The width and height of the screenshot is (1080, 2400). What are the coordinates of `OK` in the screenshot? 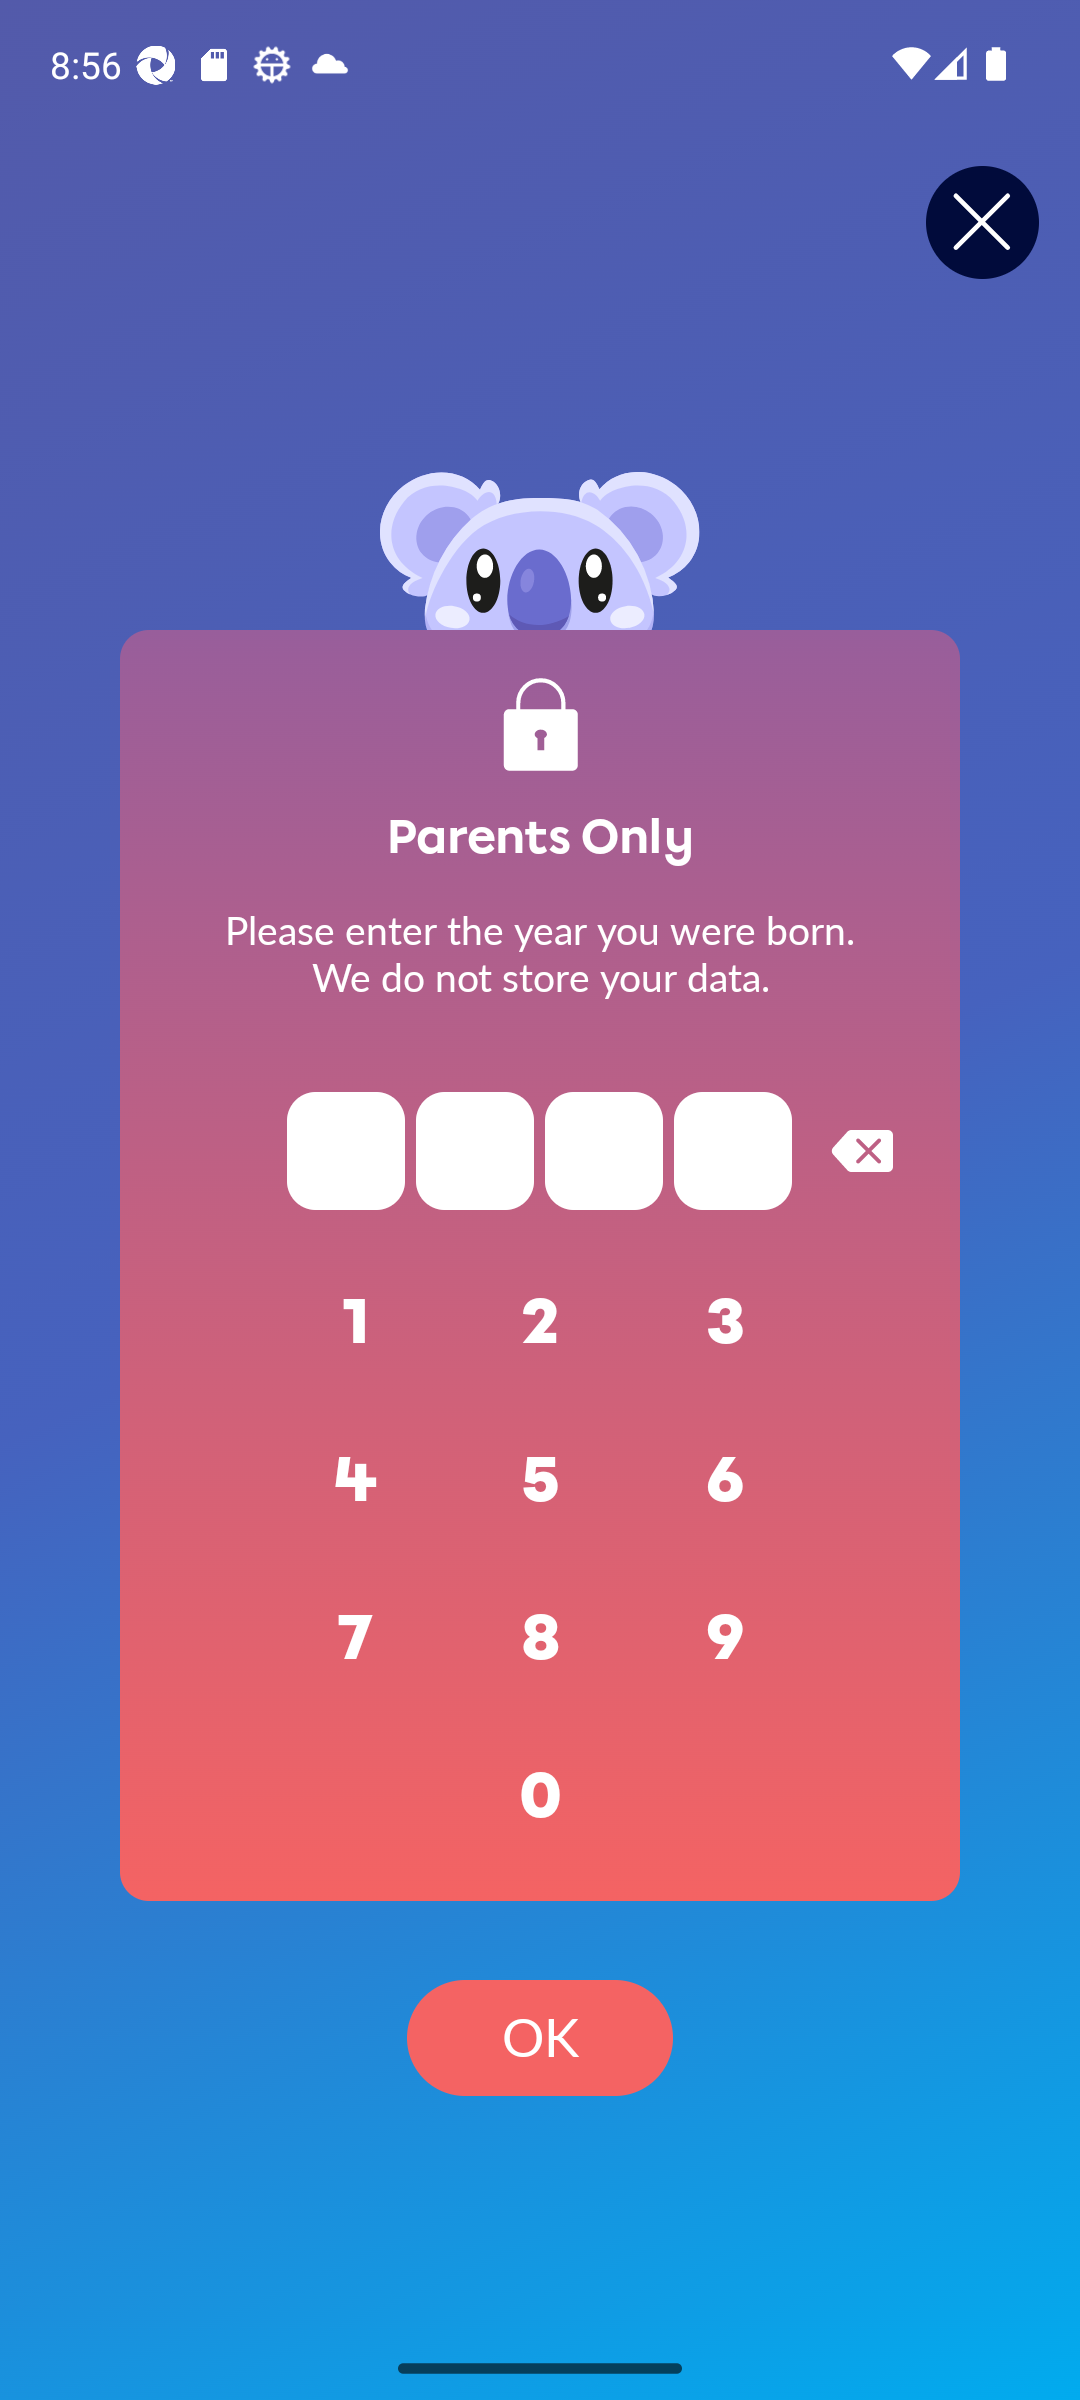 It's located at (540, 2038).